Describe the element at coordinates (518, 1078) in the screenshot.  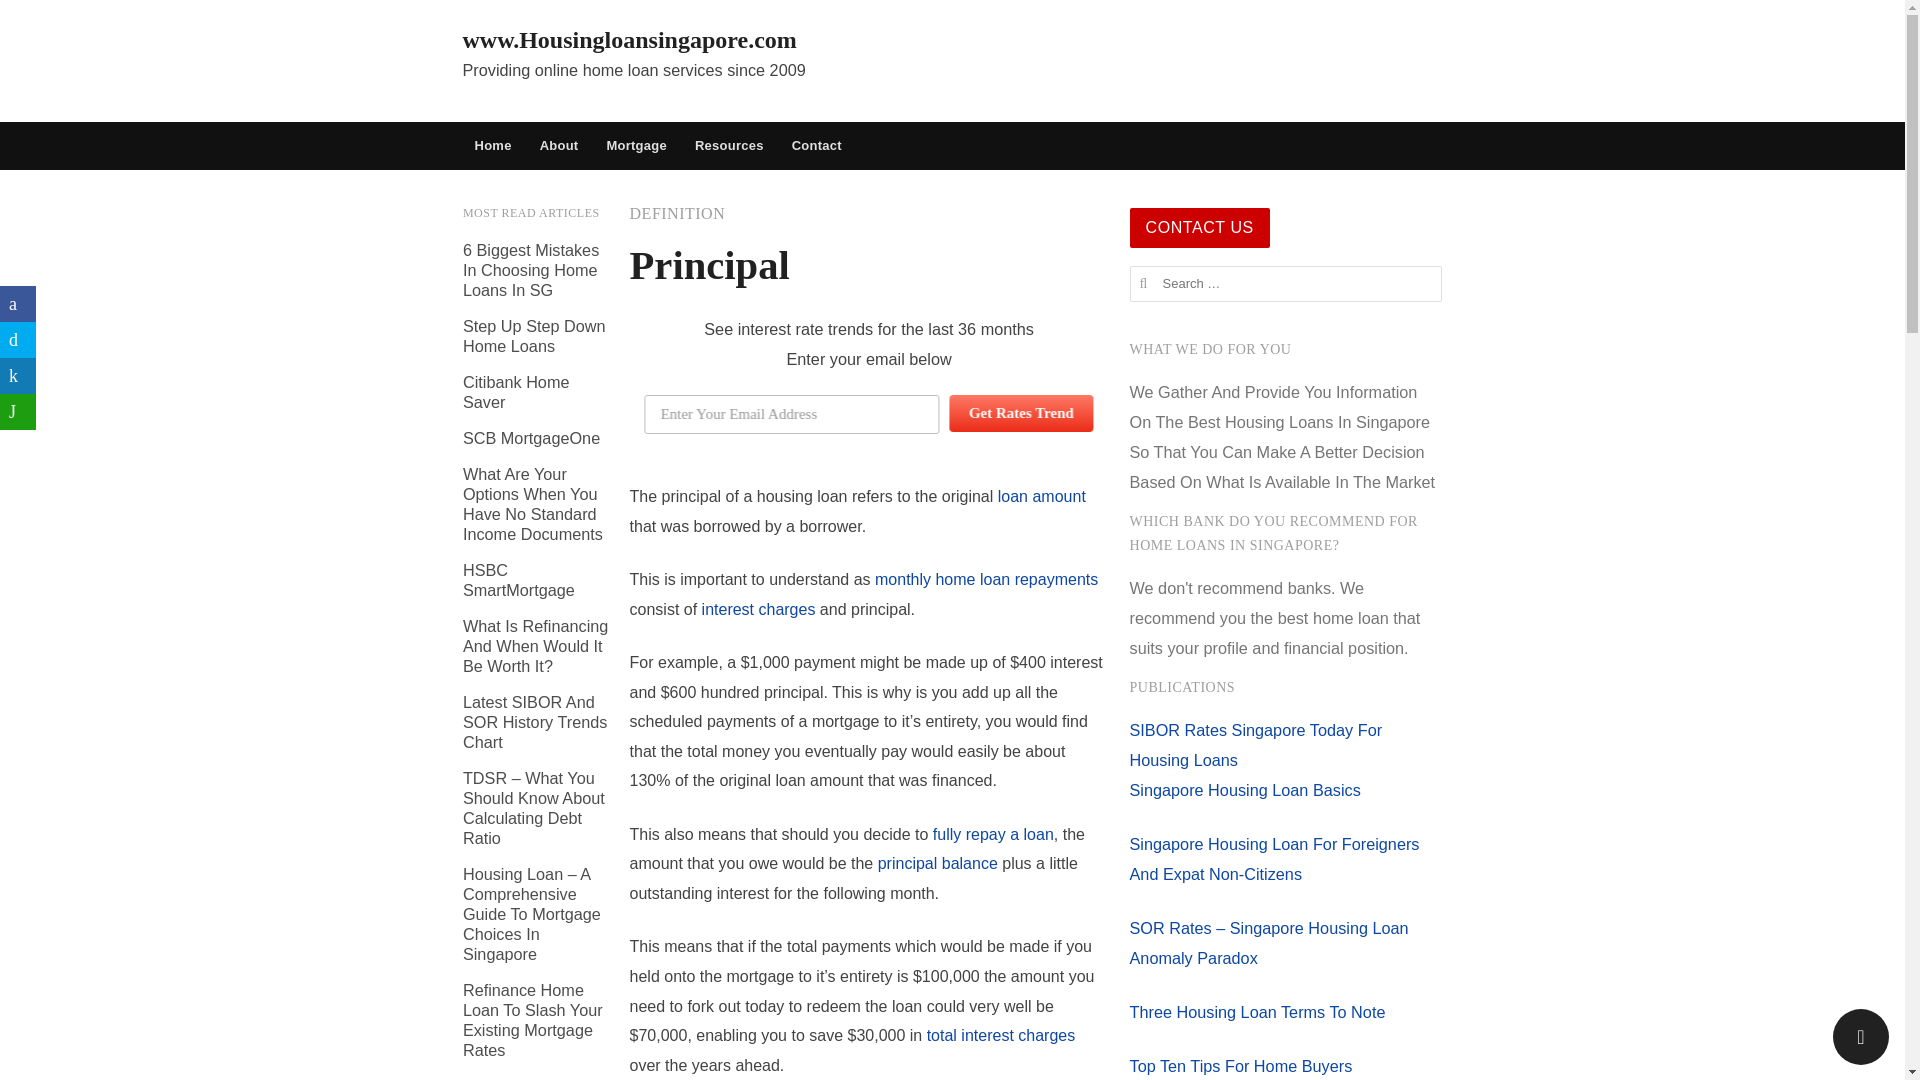
I see `Shopping For A Housing Loan` at that location.